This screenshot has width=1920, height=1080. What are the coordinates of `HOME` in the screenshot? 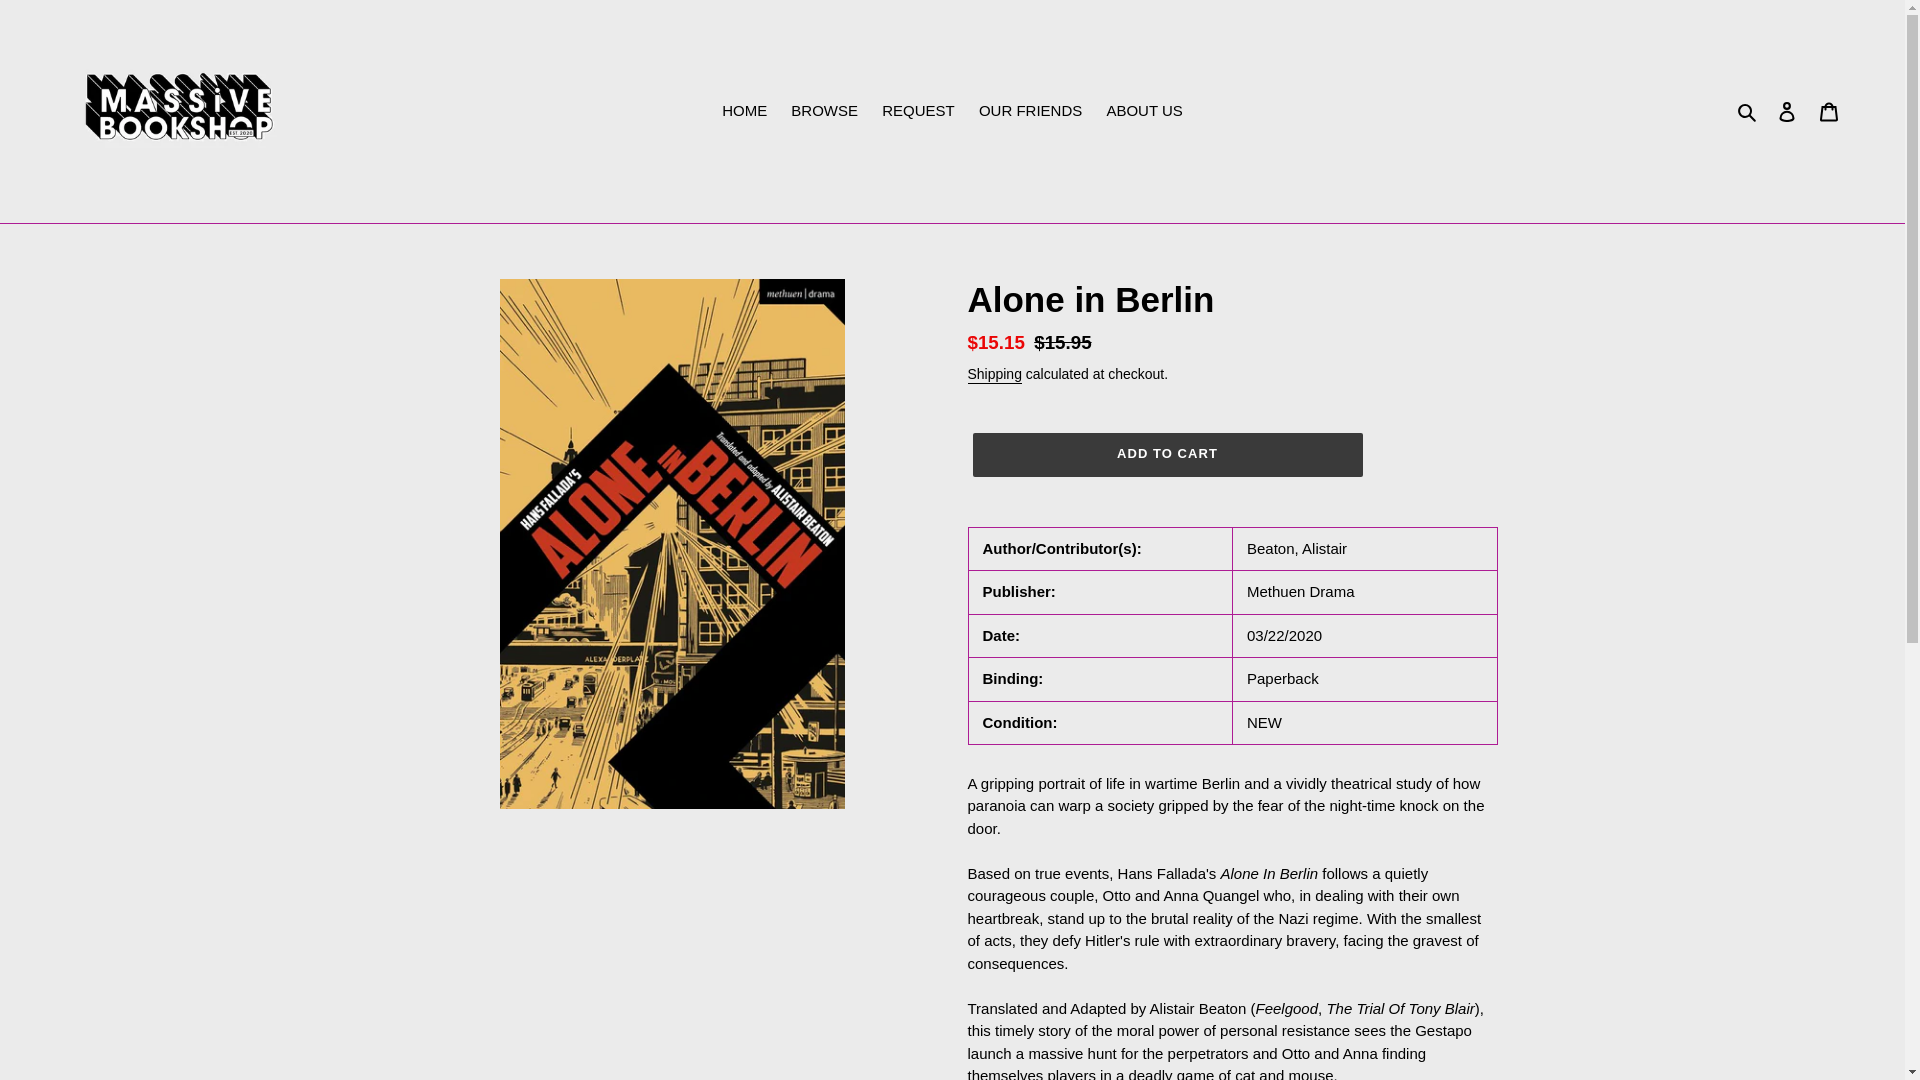 It's located at (744, 112).